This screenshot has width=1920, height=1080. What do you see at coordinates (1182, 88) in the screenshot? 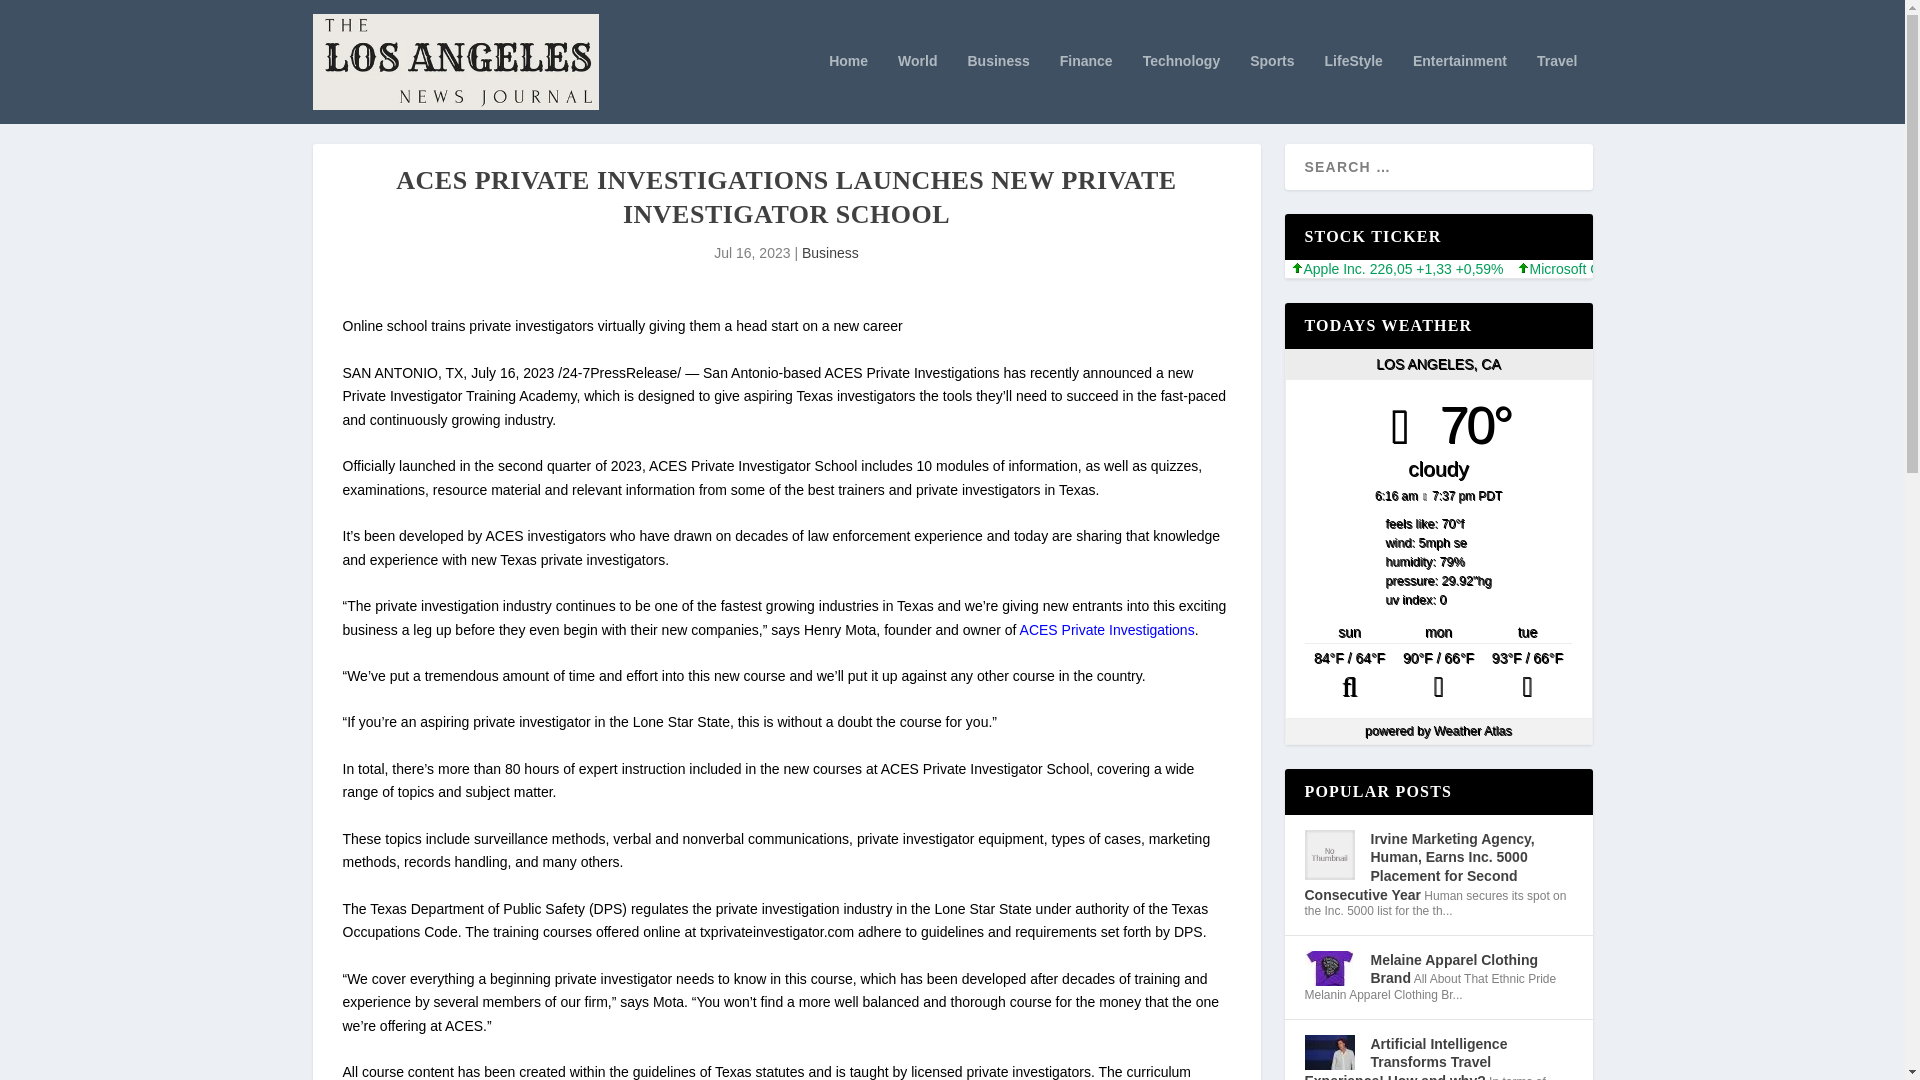
I see `Technology` at bounding box center [1182, 88].